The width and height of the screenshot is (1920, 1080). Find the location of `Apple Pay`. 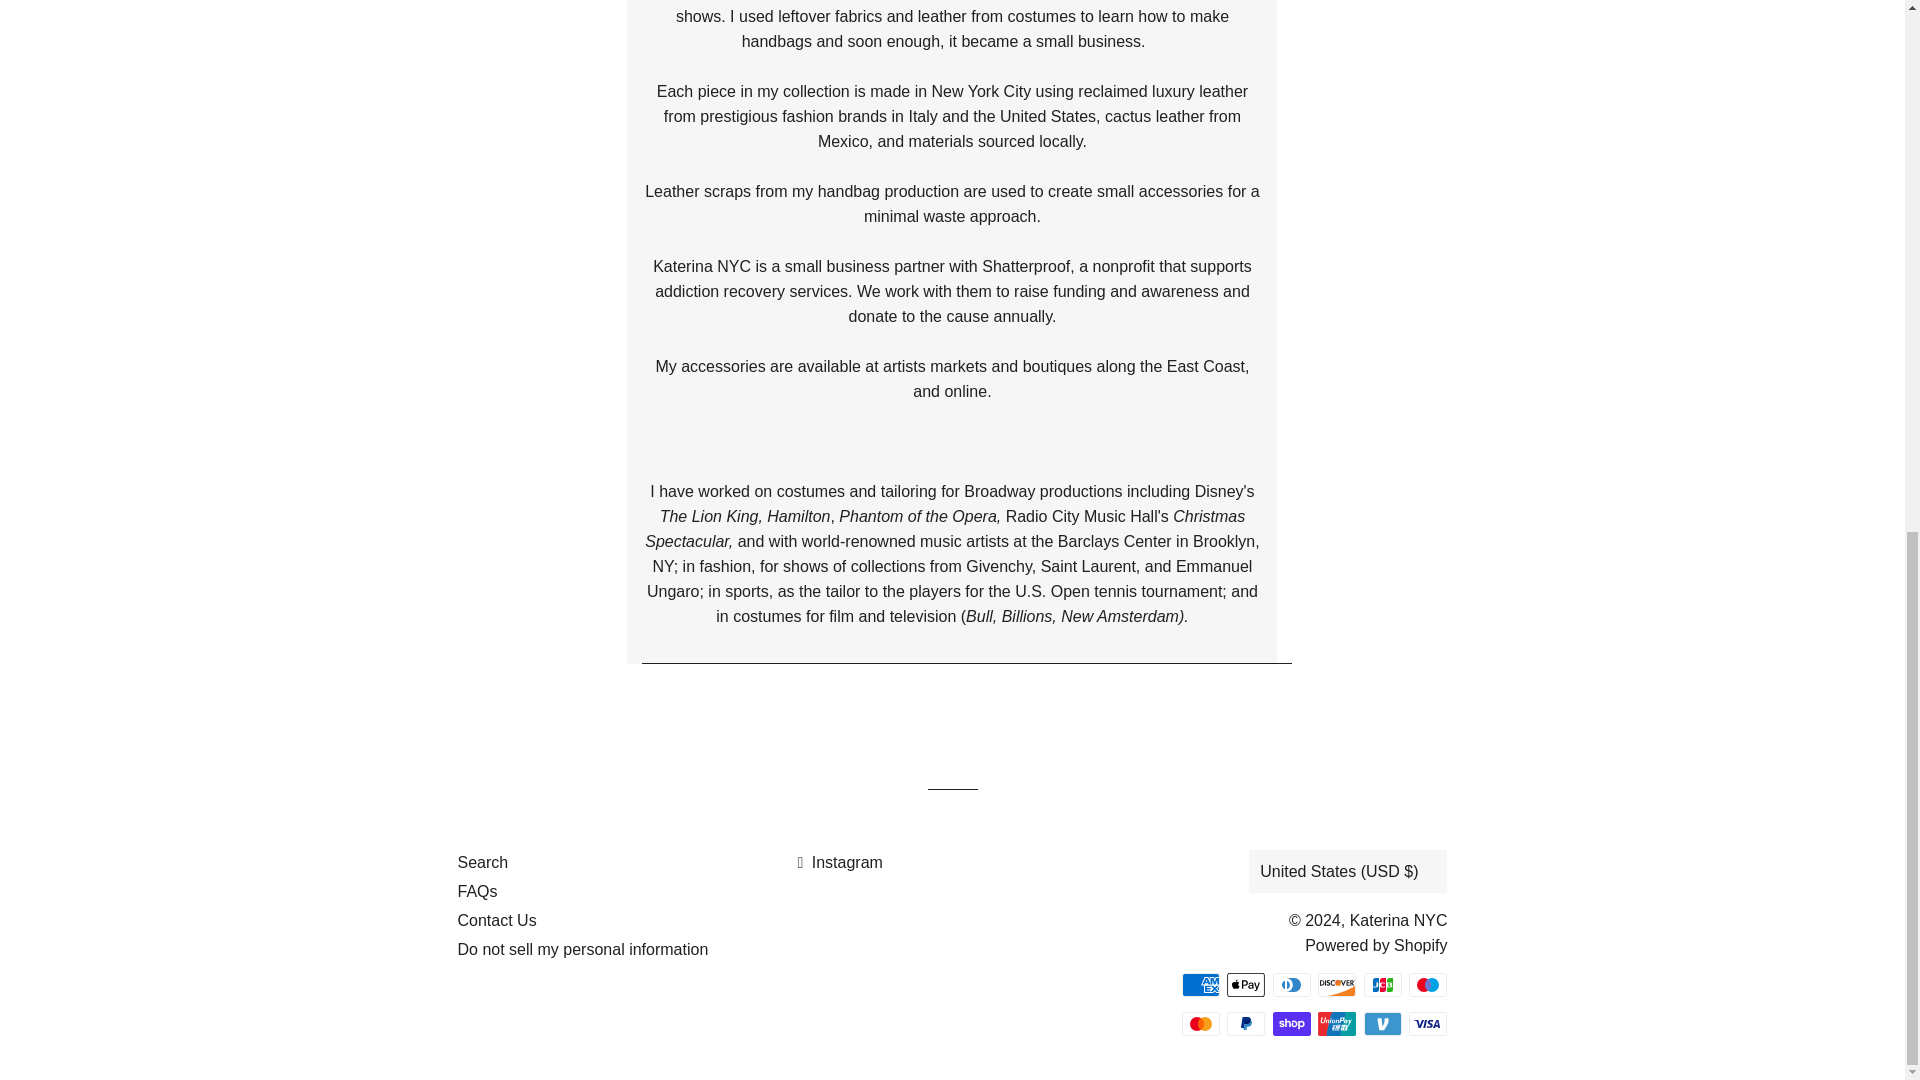

Apple Pay is located at coordinates (1246, 984).